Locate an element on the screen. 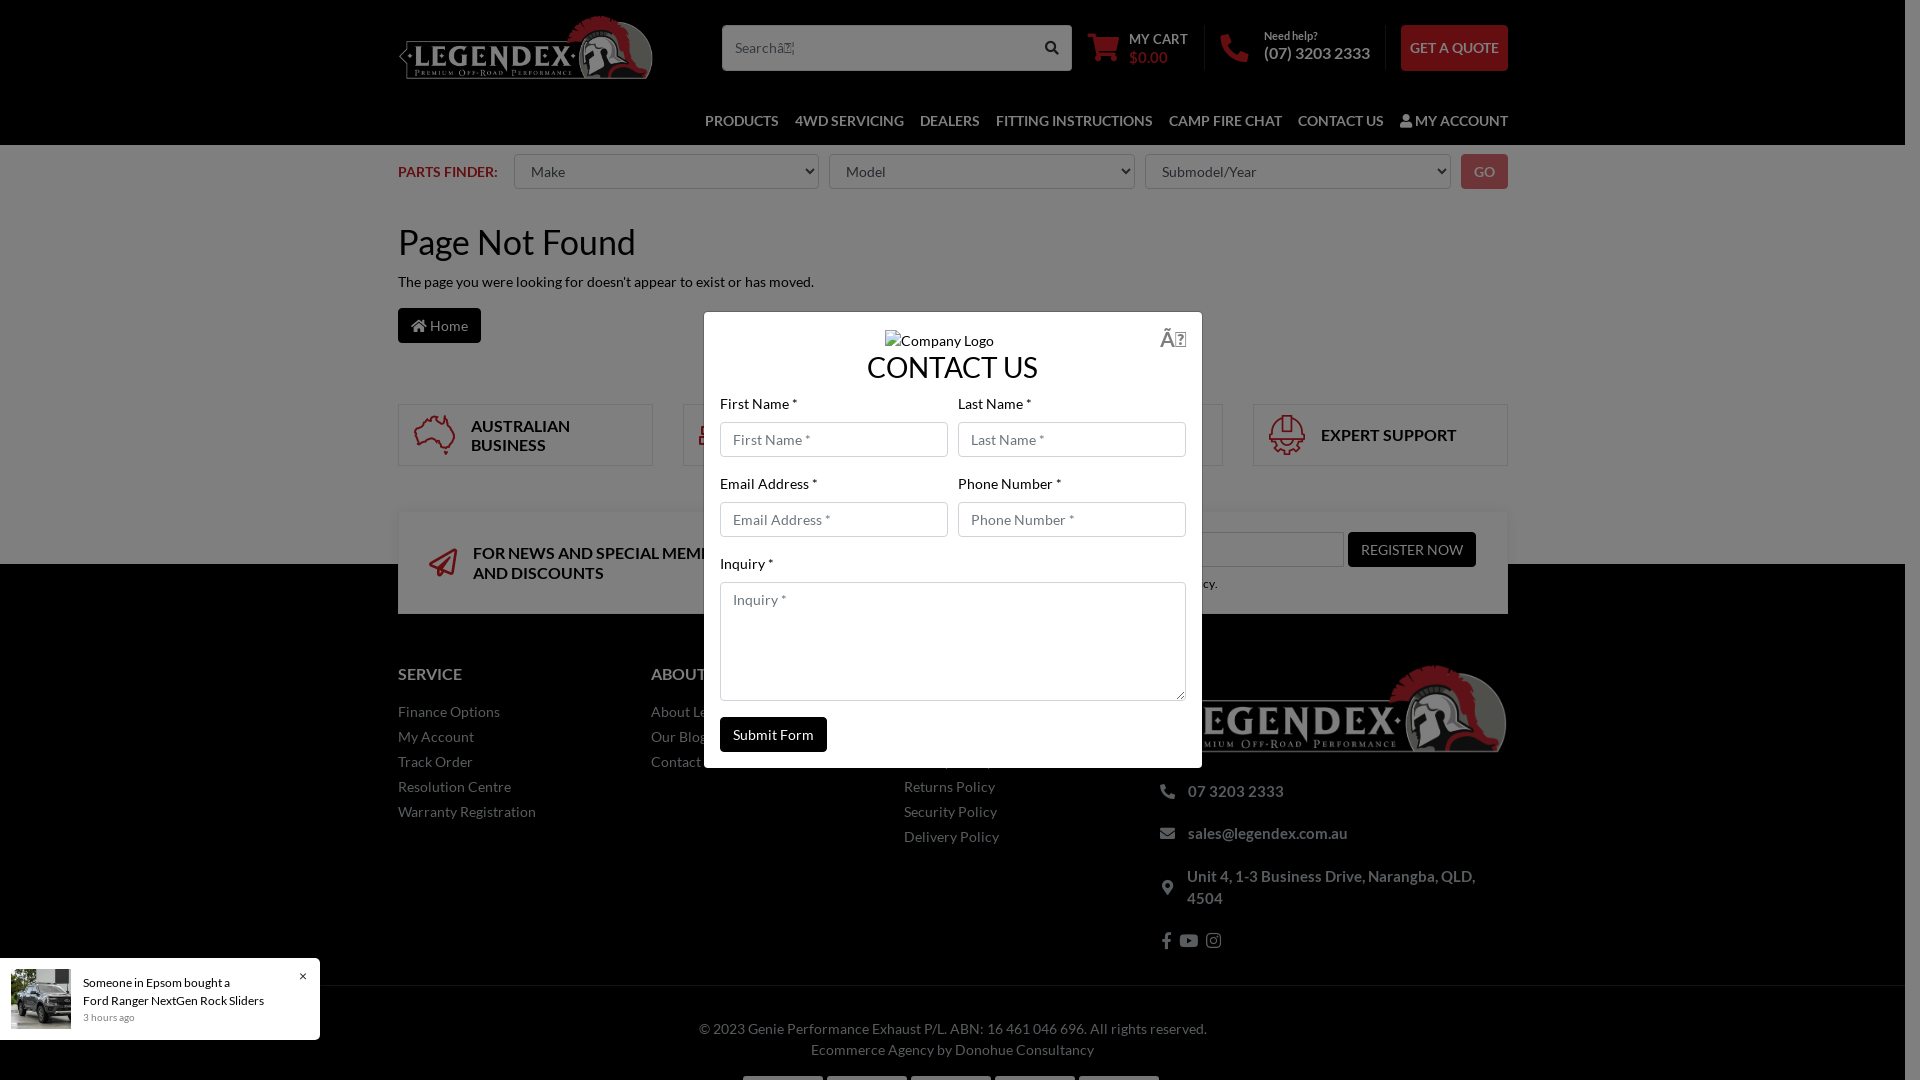 The image size is (1920, 1080). Warranty Registration is located at coordinates (510, 812).